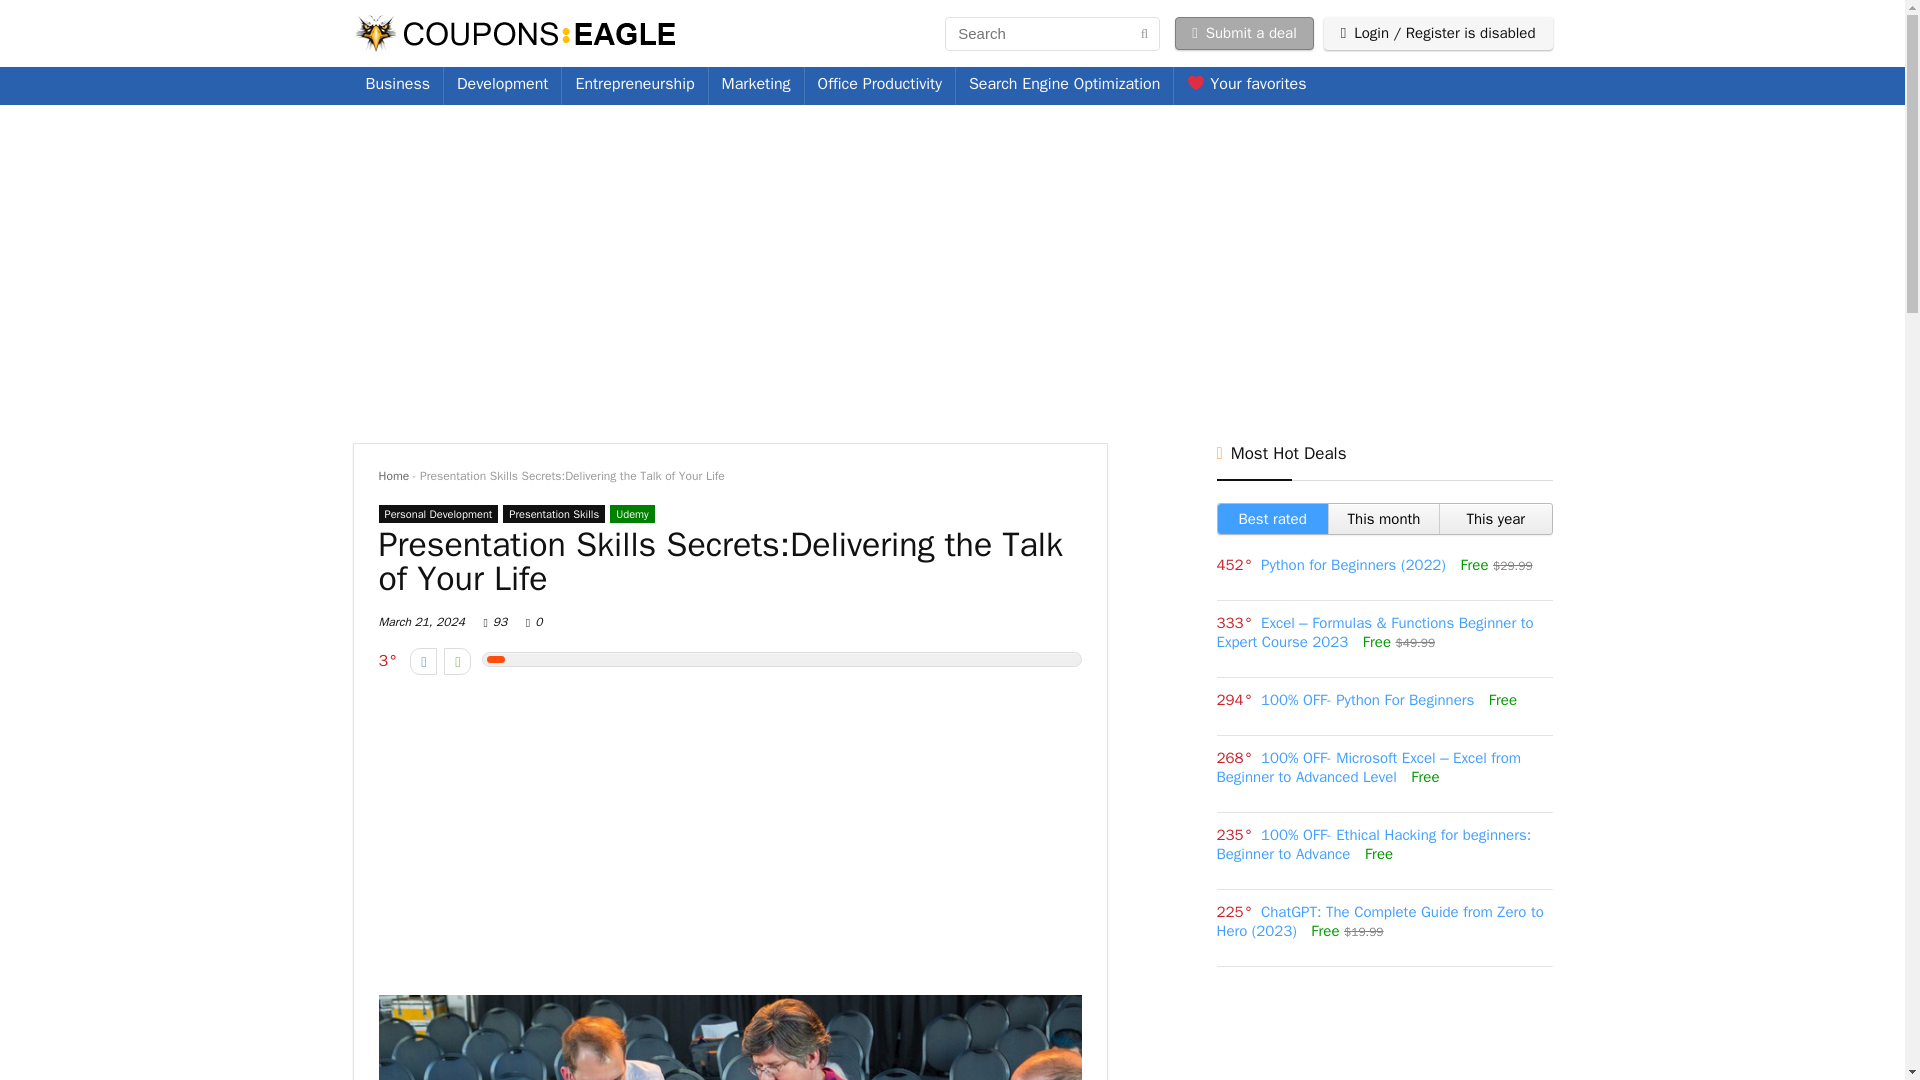 The height and width of the screenshot is (1080, 1920). What do you see at coordinates (554, 514) in the screenshot?
I see `Presentation Skills` at bounding box center [554, 514].